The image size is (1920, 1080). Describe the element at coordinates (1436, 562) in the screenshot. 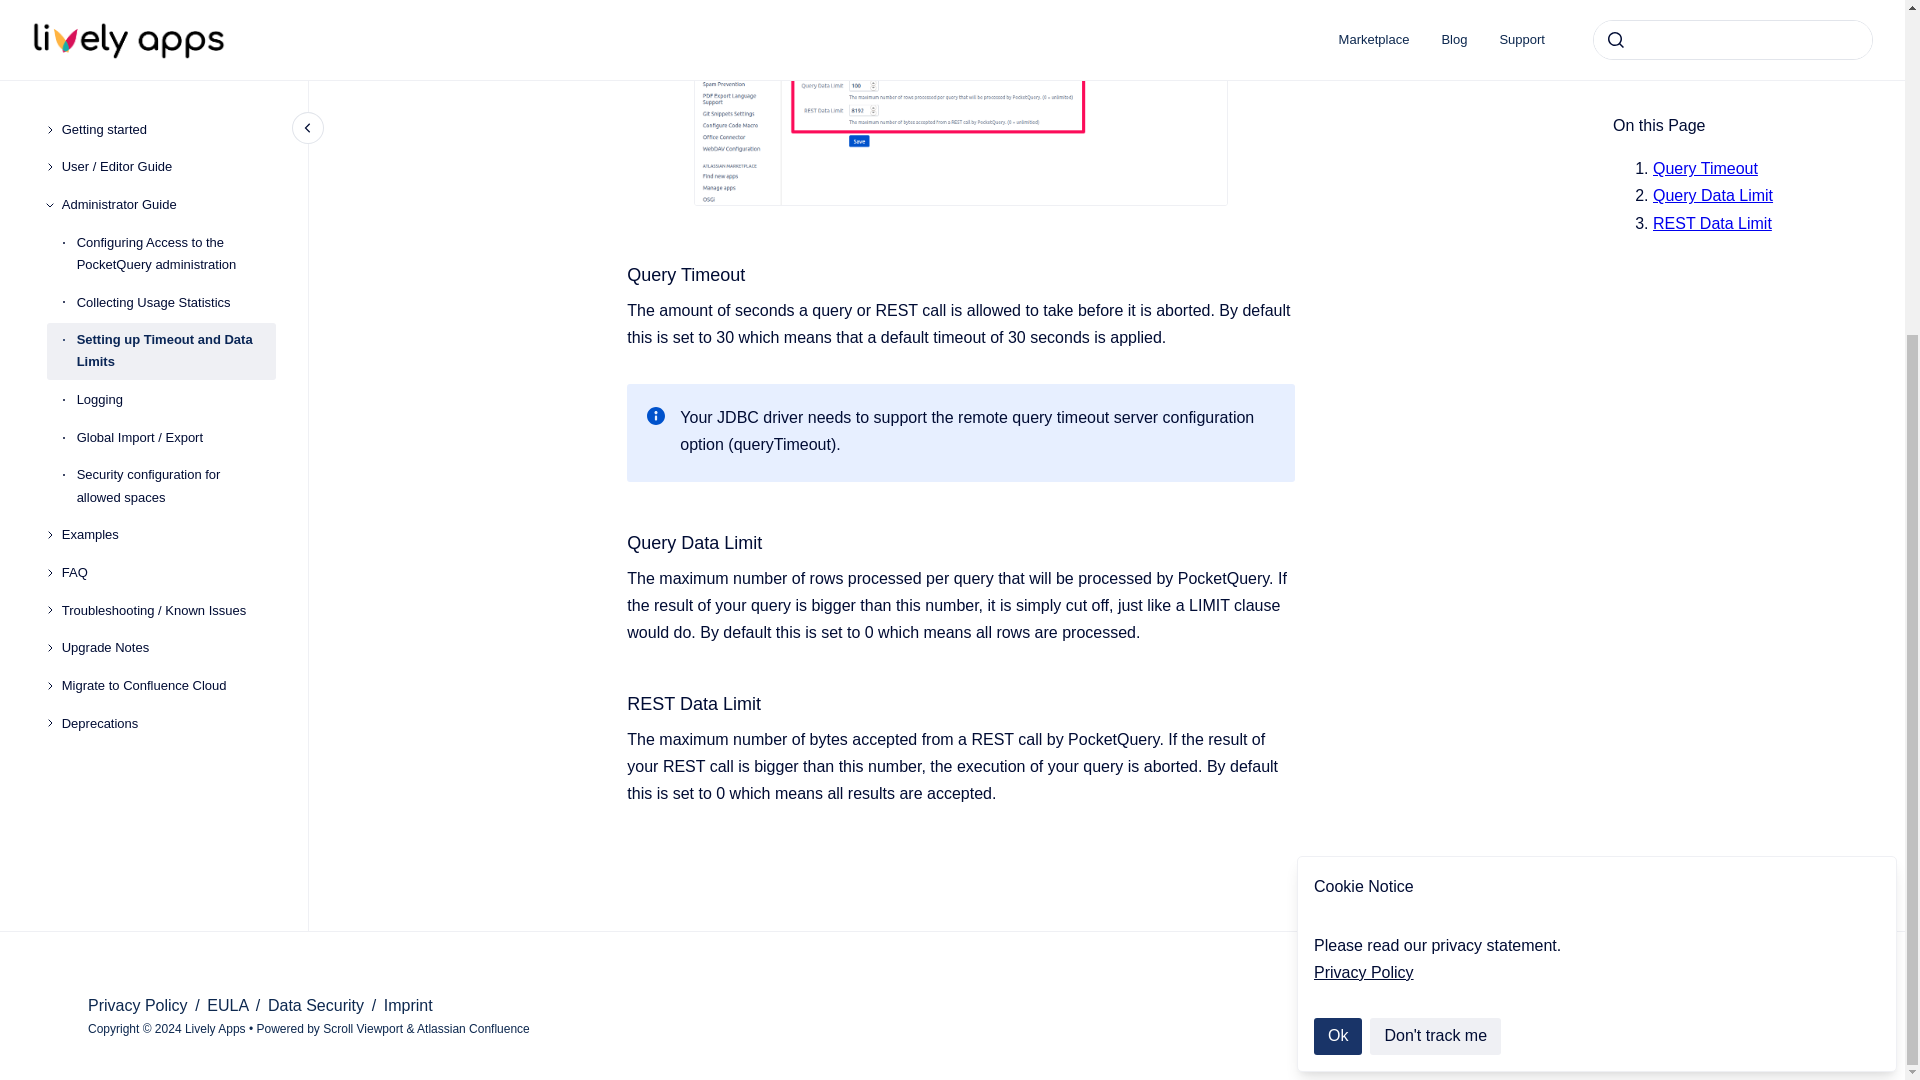

I see `Don't track me` at that location.